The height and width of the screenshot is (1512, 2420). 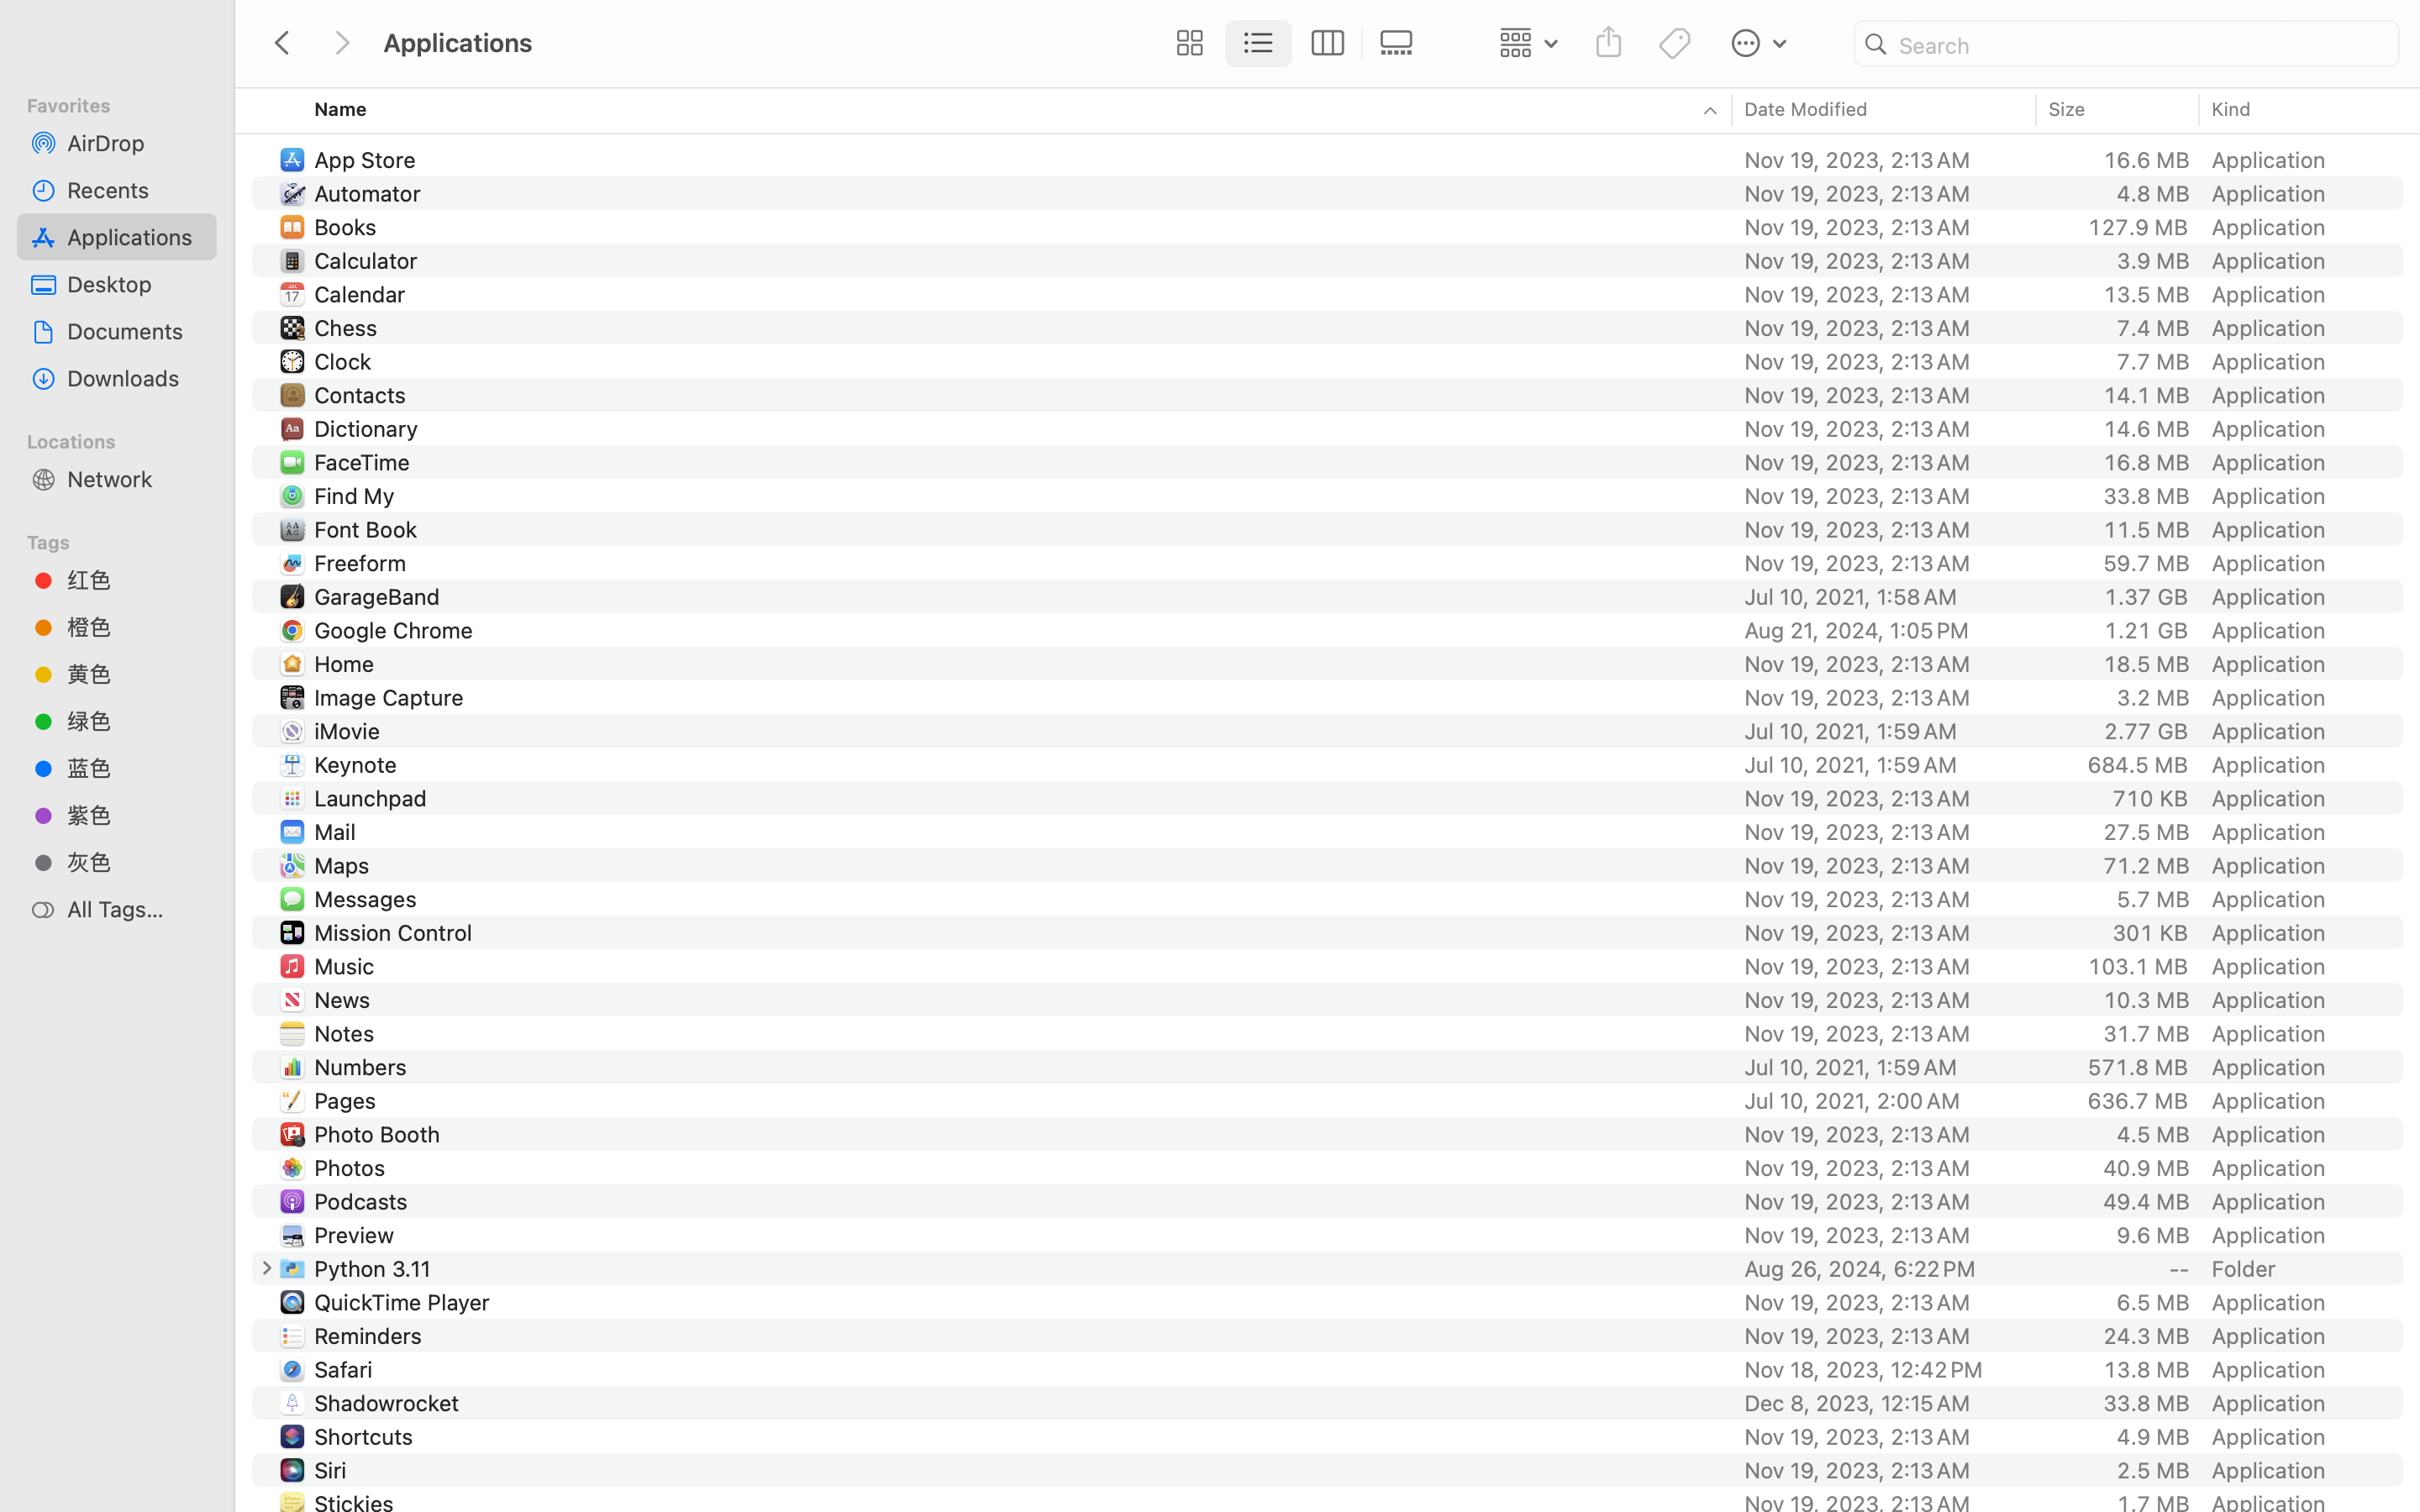 I want to click on Calculator, so click(x=370, y=260).